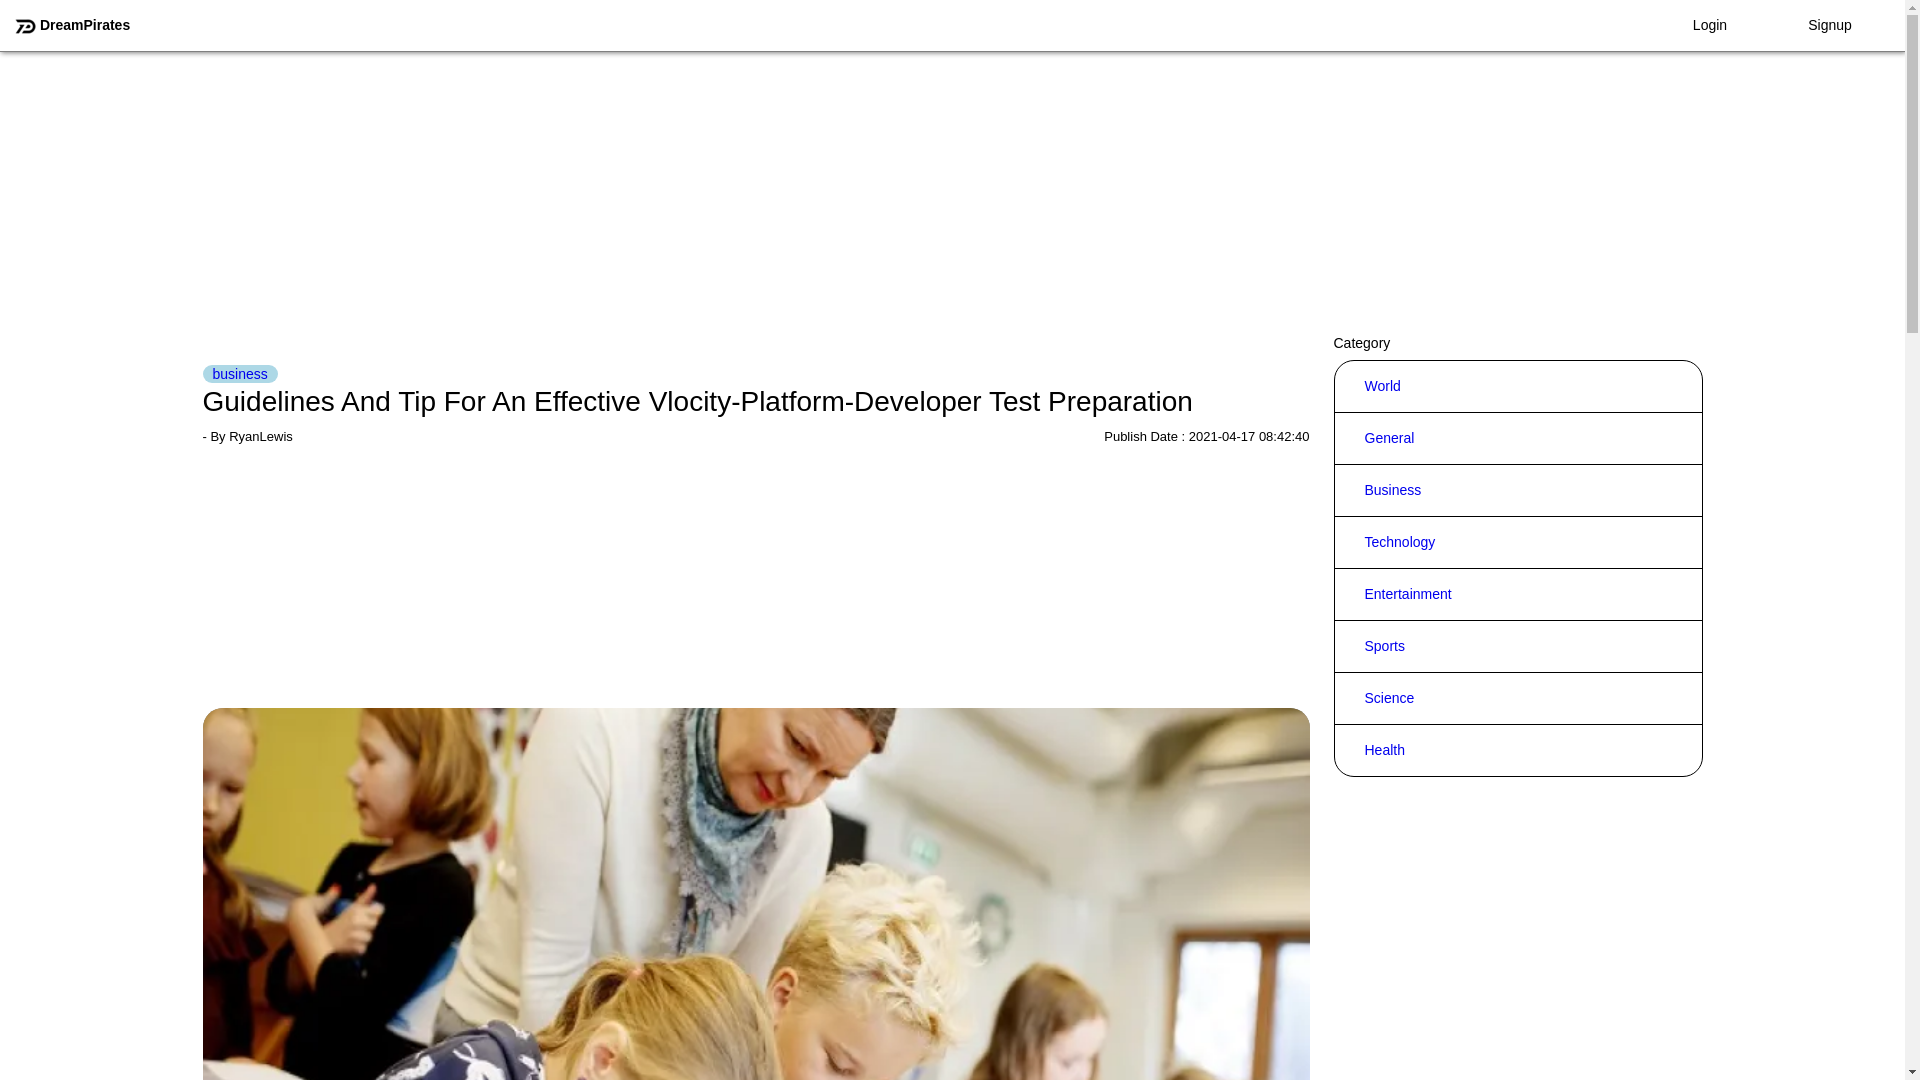  What do you see at coordinates (1830, 25) in the screenshot?
I see `Signup` at bounding box center [1830, 25].